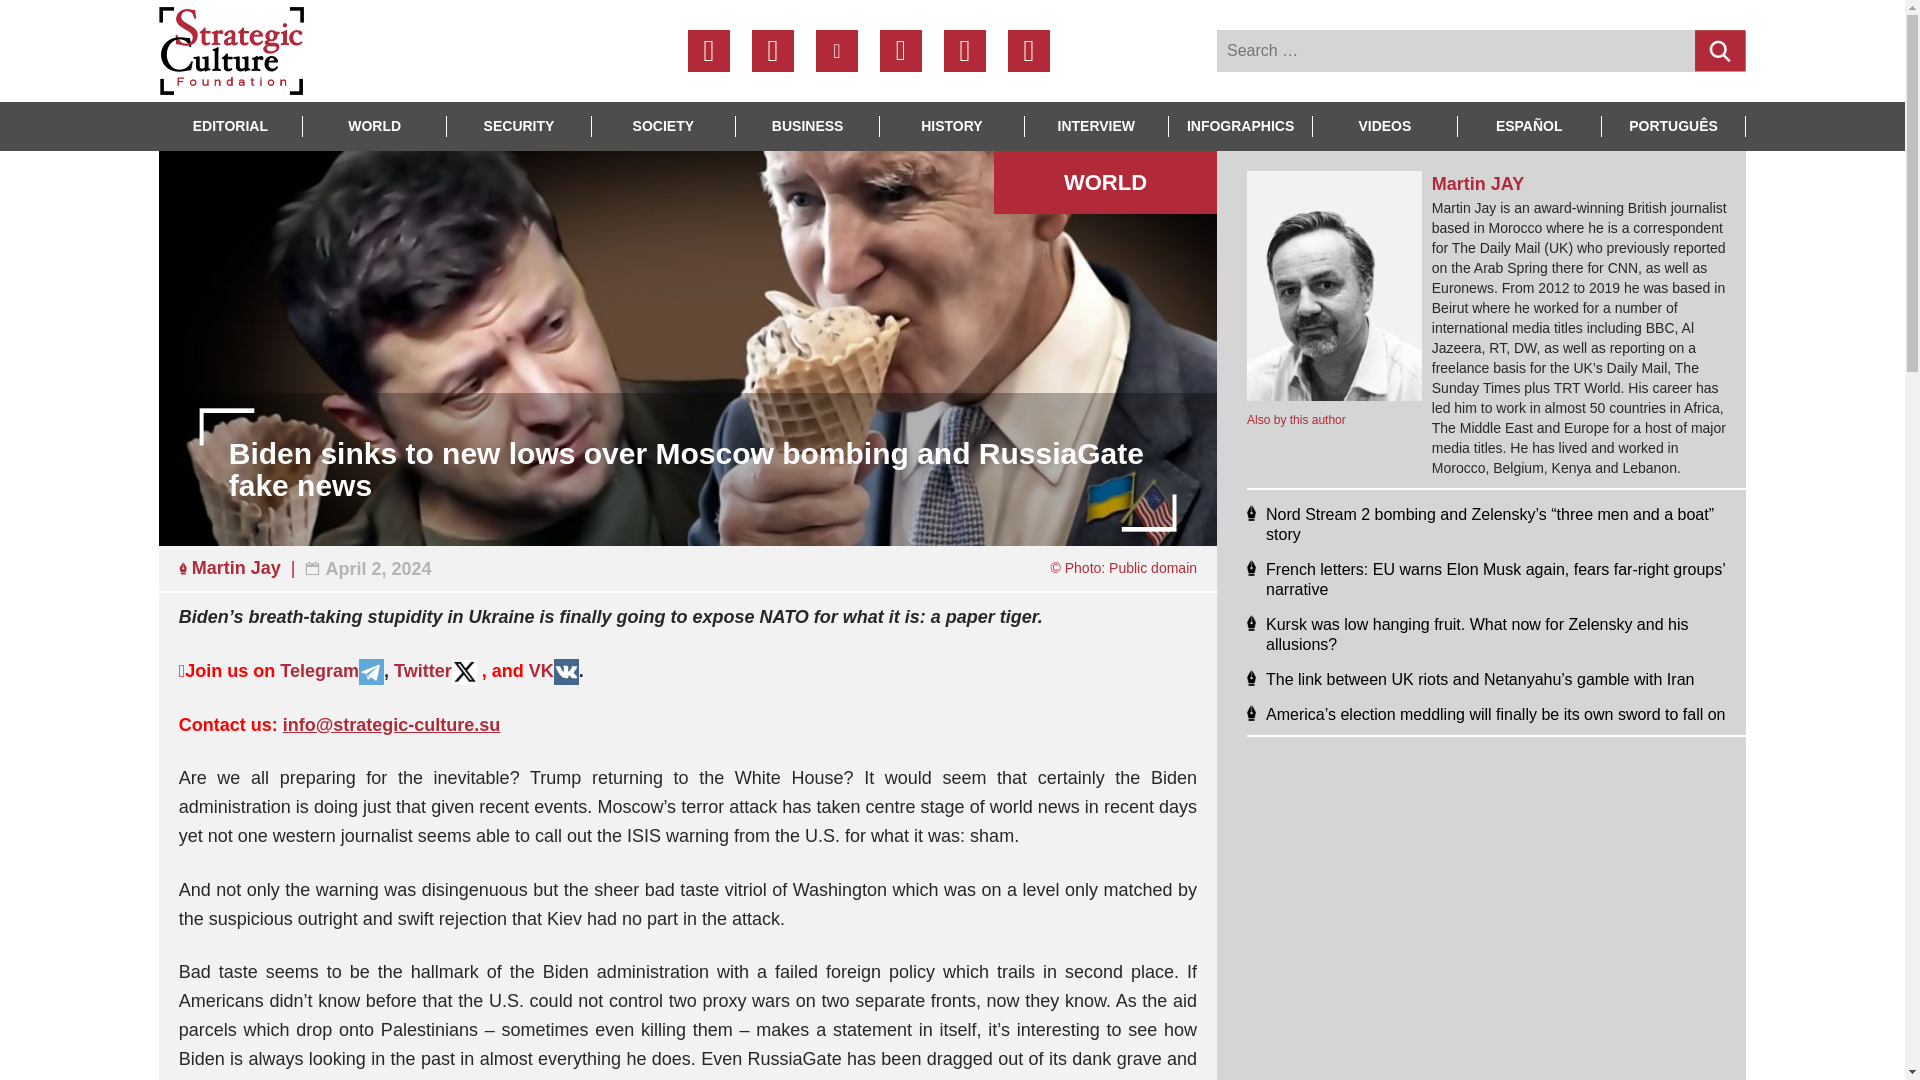  What do you see at coordinates (965, 51) in the screenshot?
I see `youtube` at bounding box center [965, 51].